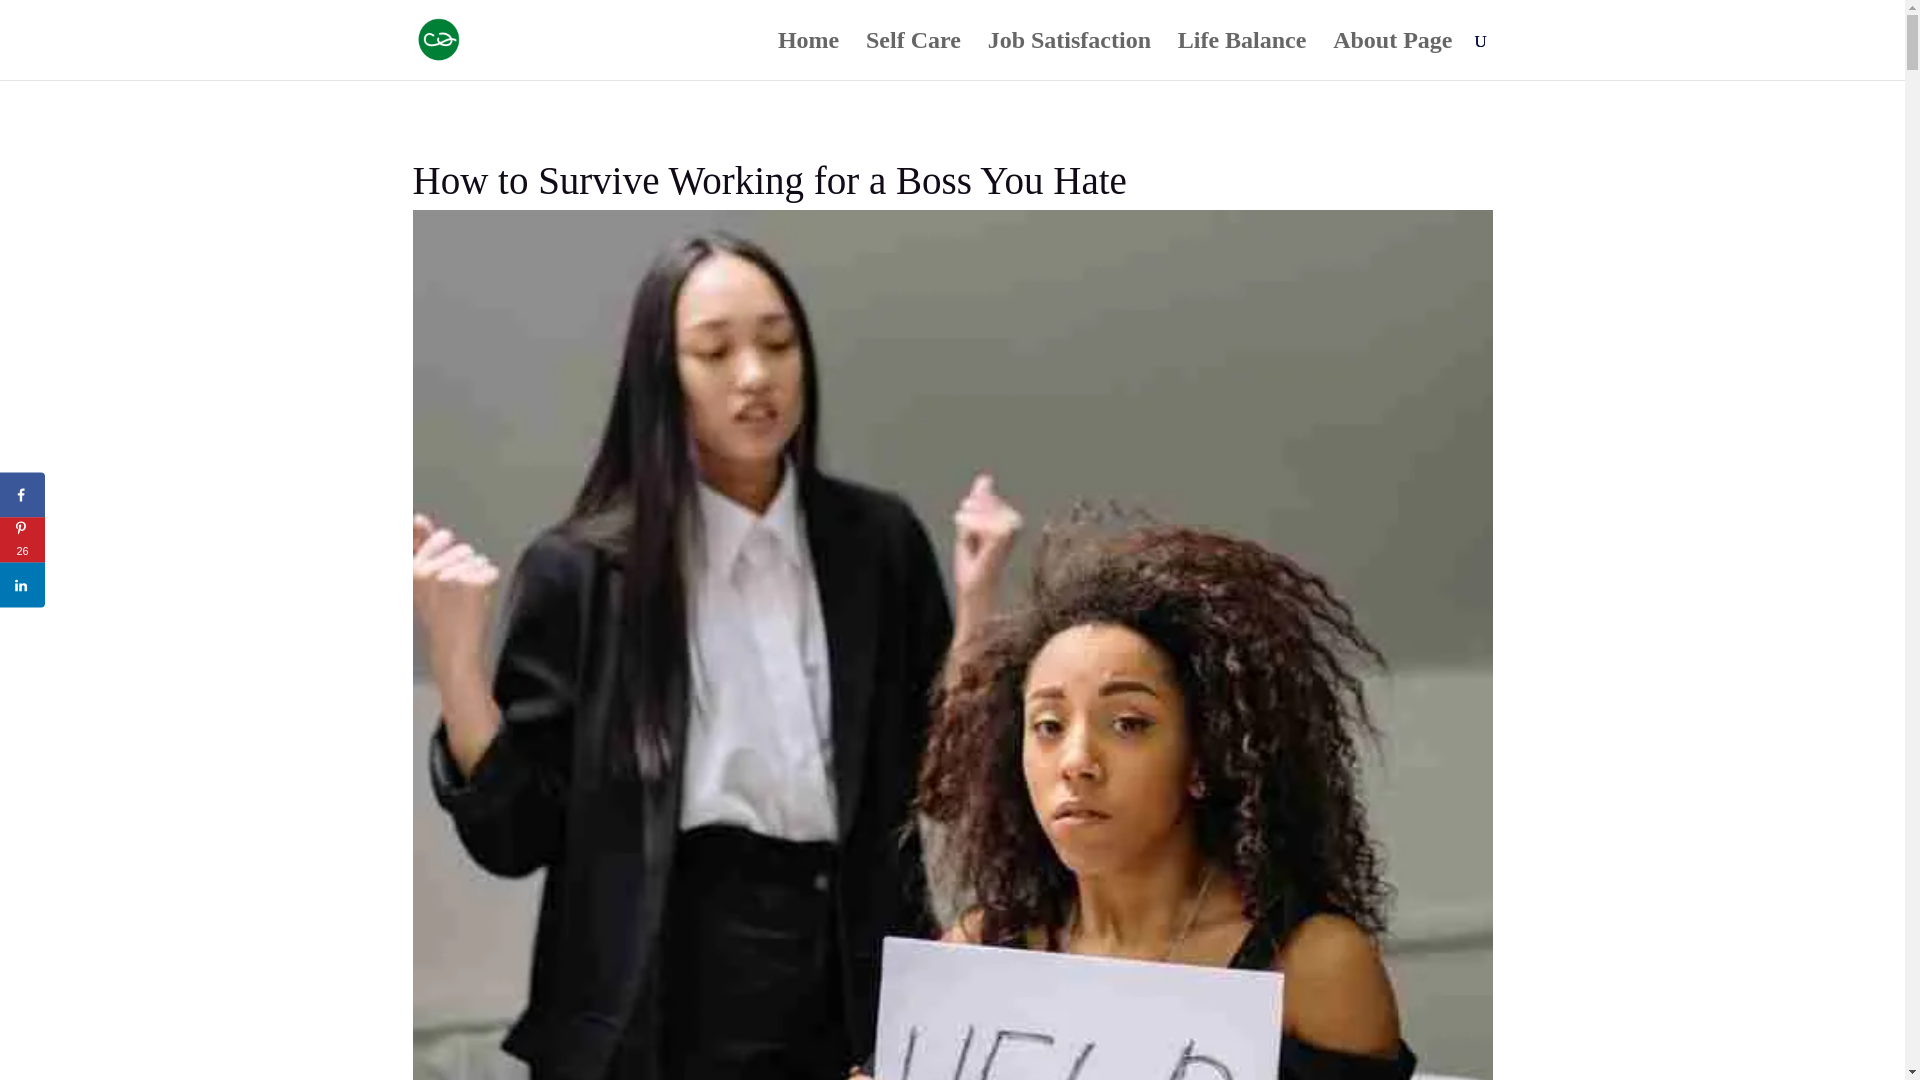  Describe the element at coordinates (1242, 56) in the screenshot. I see `Life Balance` at that location.